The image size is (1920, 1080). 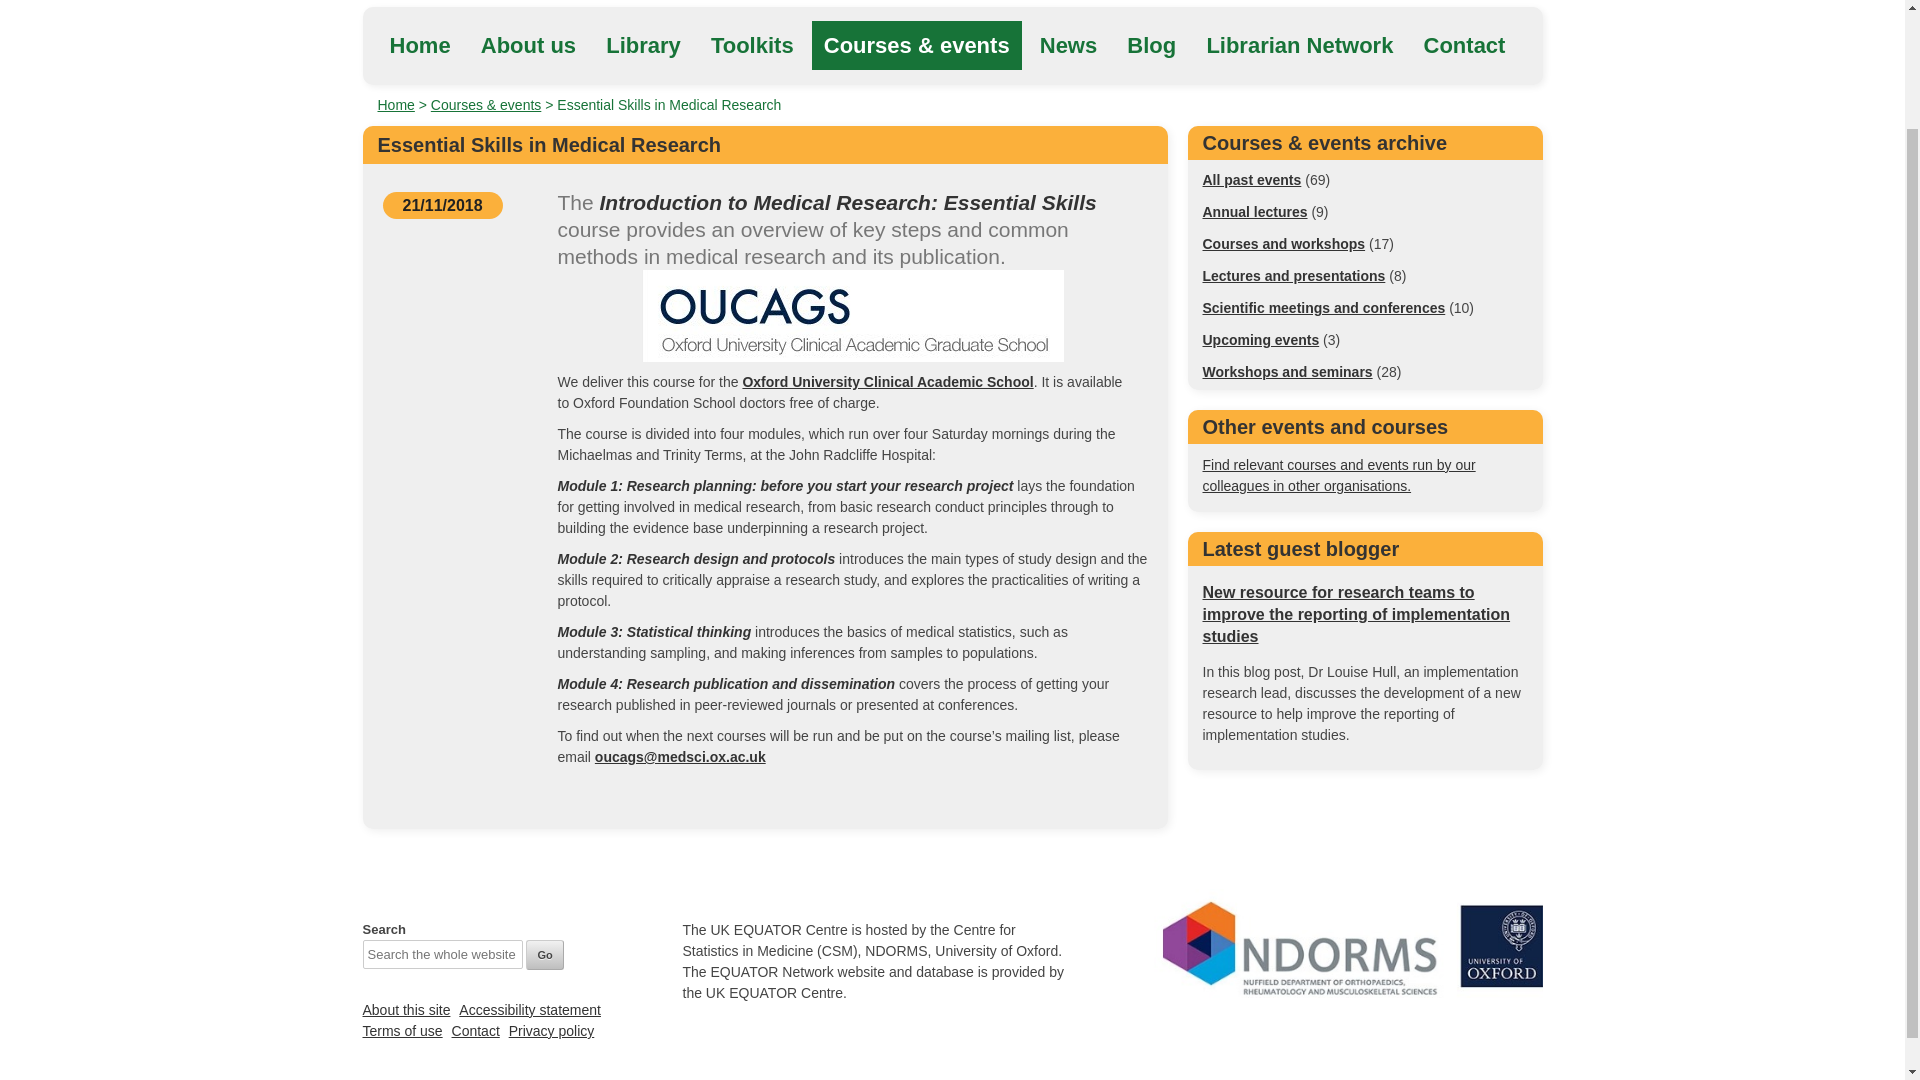 What do you see at coordinates (752, 45) in the screenshot?
I see `Toolkits` at bounding box center [752, 45].